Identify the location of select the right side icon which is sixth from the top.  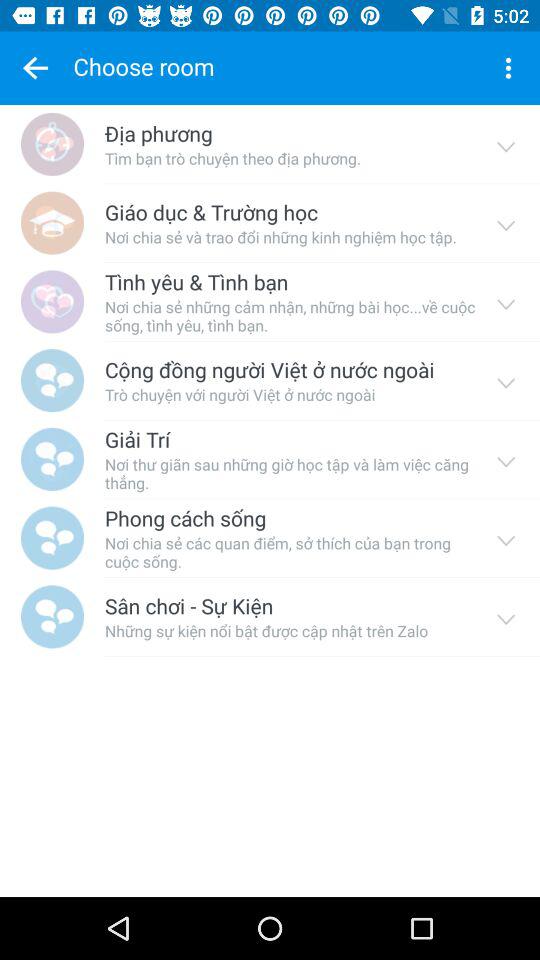
(506, 538).